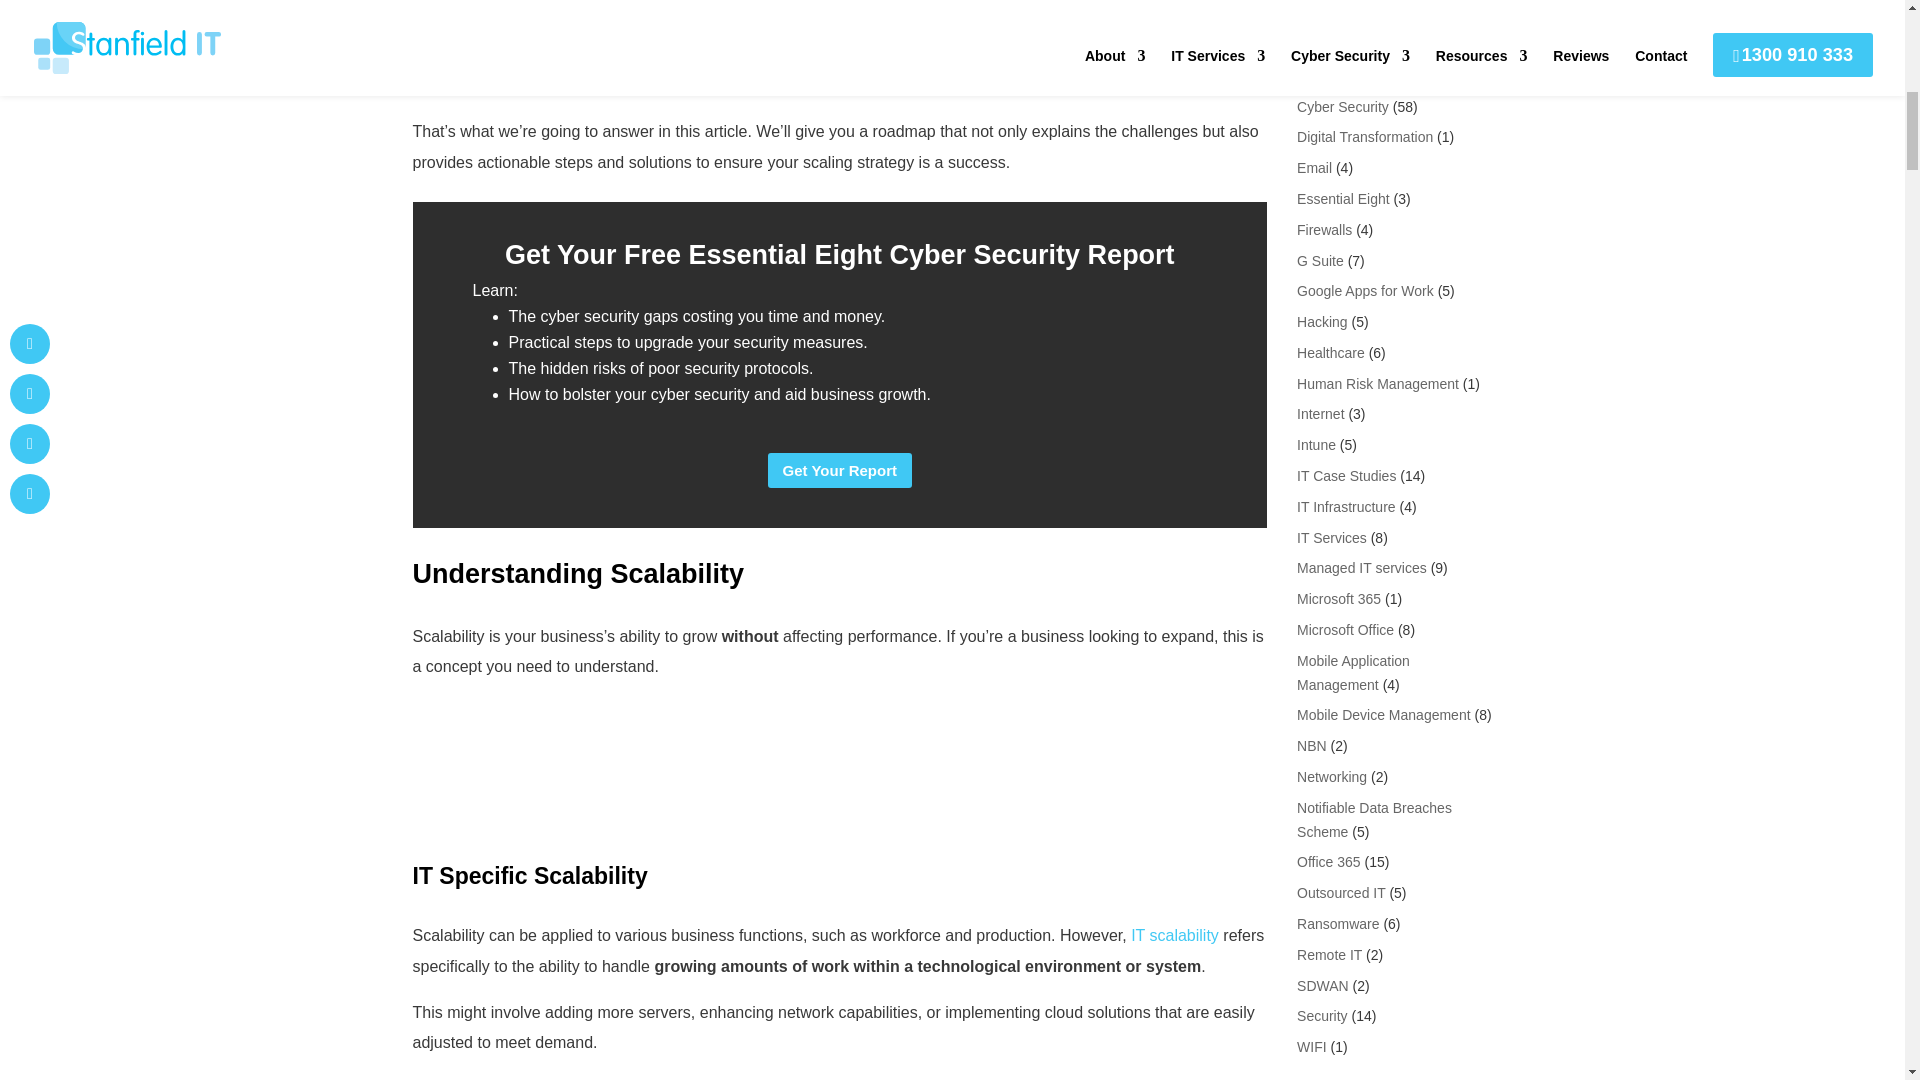  I want to click on Scalability Definition, so click(840, 768).